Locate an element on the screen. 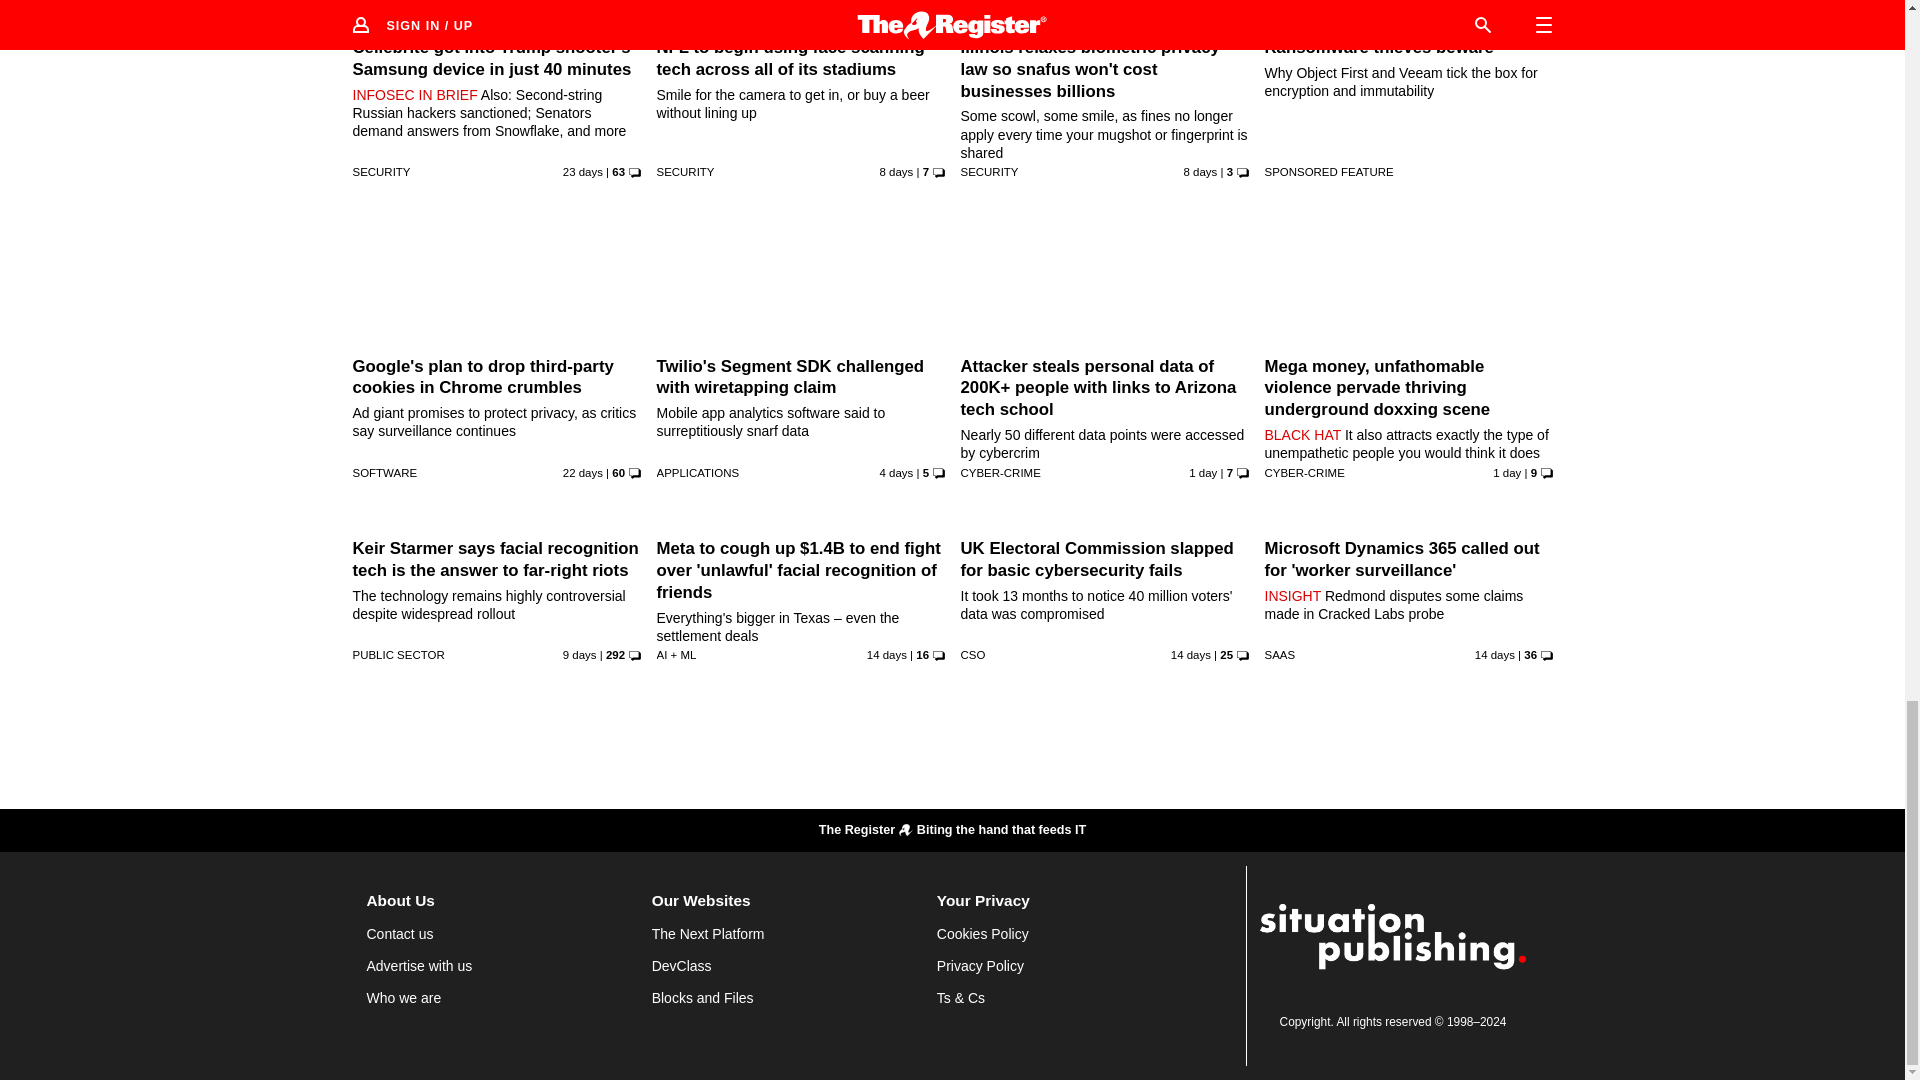 Image resolution: width=1920 pixels, height=1080 pixels. 6 Aug 2024 1:43 is located at coordinates (896, 172).